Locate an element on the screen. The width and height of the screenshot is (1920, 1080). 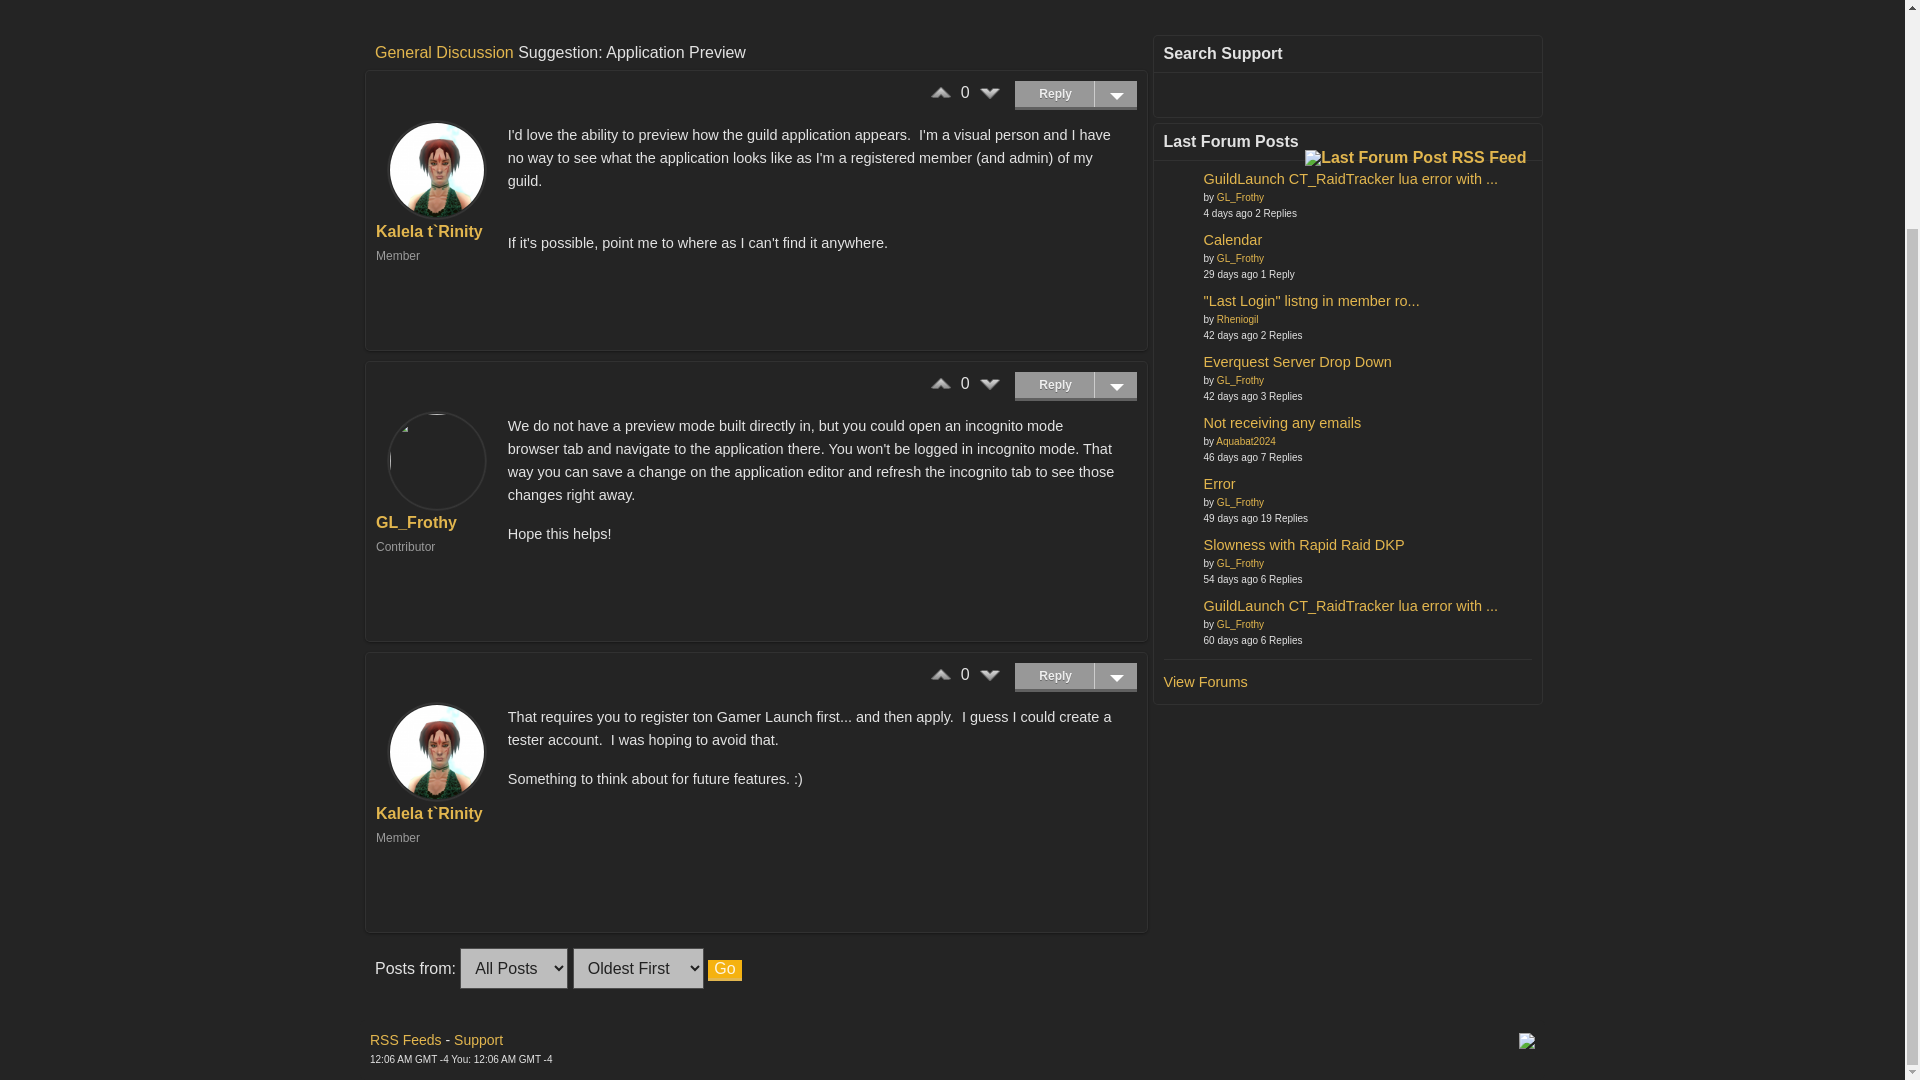
Up Vote is located at coordinates (940, 384).